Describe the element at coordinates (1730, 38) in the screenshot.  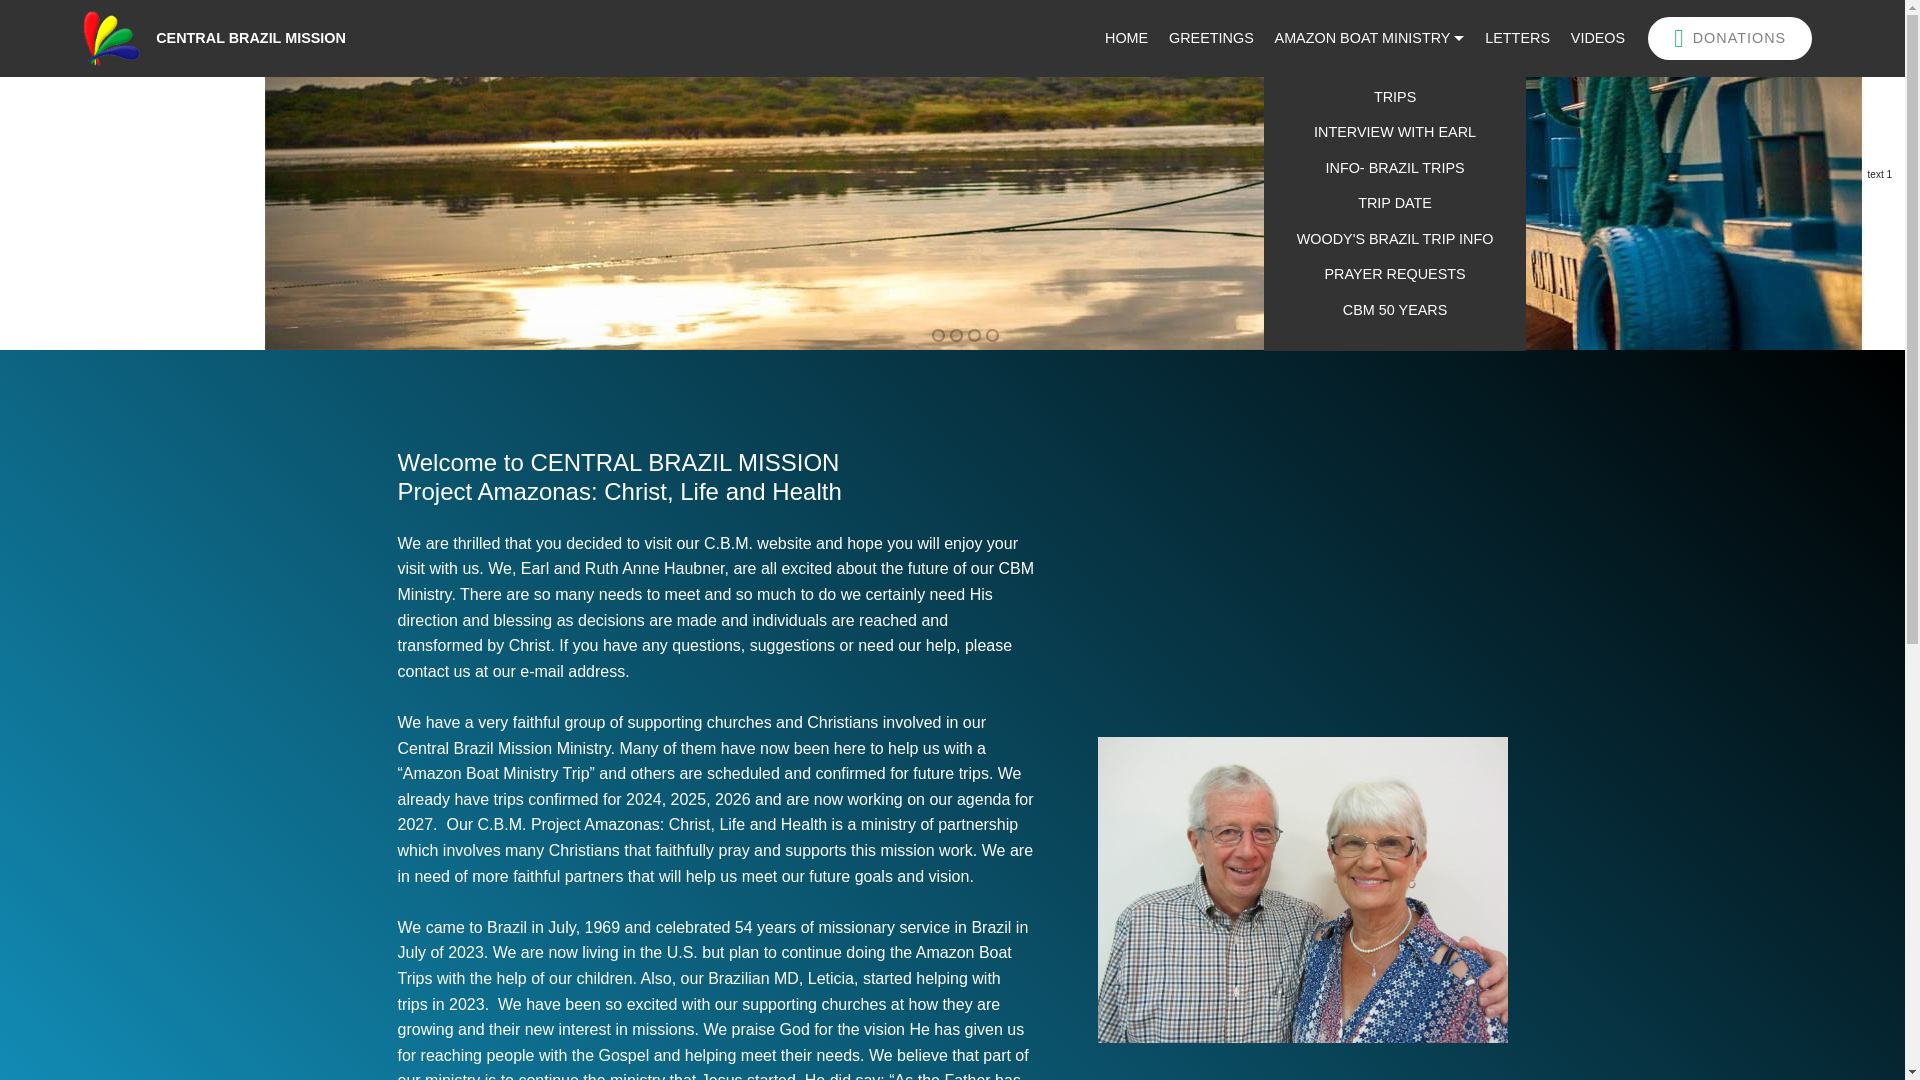
I see `DONATIONS` at that location.